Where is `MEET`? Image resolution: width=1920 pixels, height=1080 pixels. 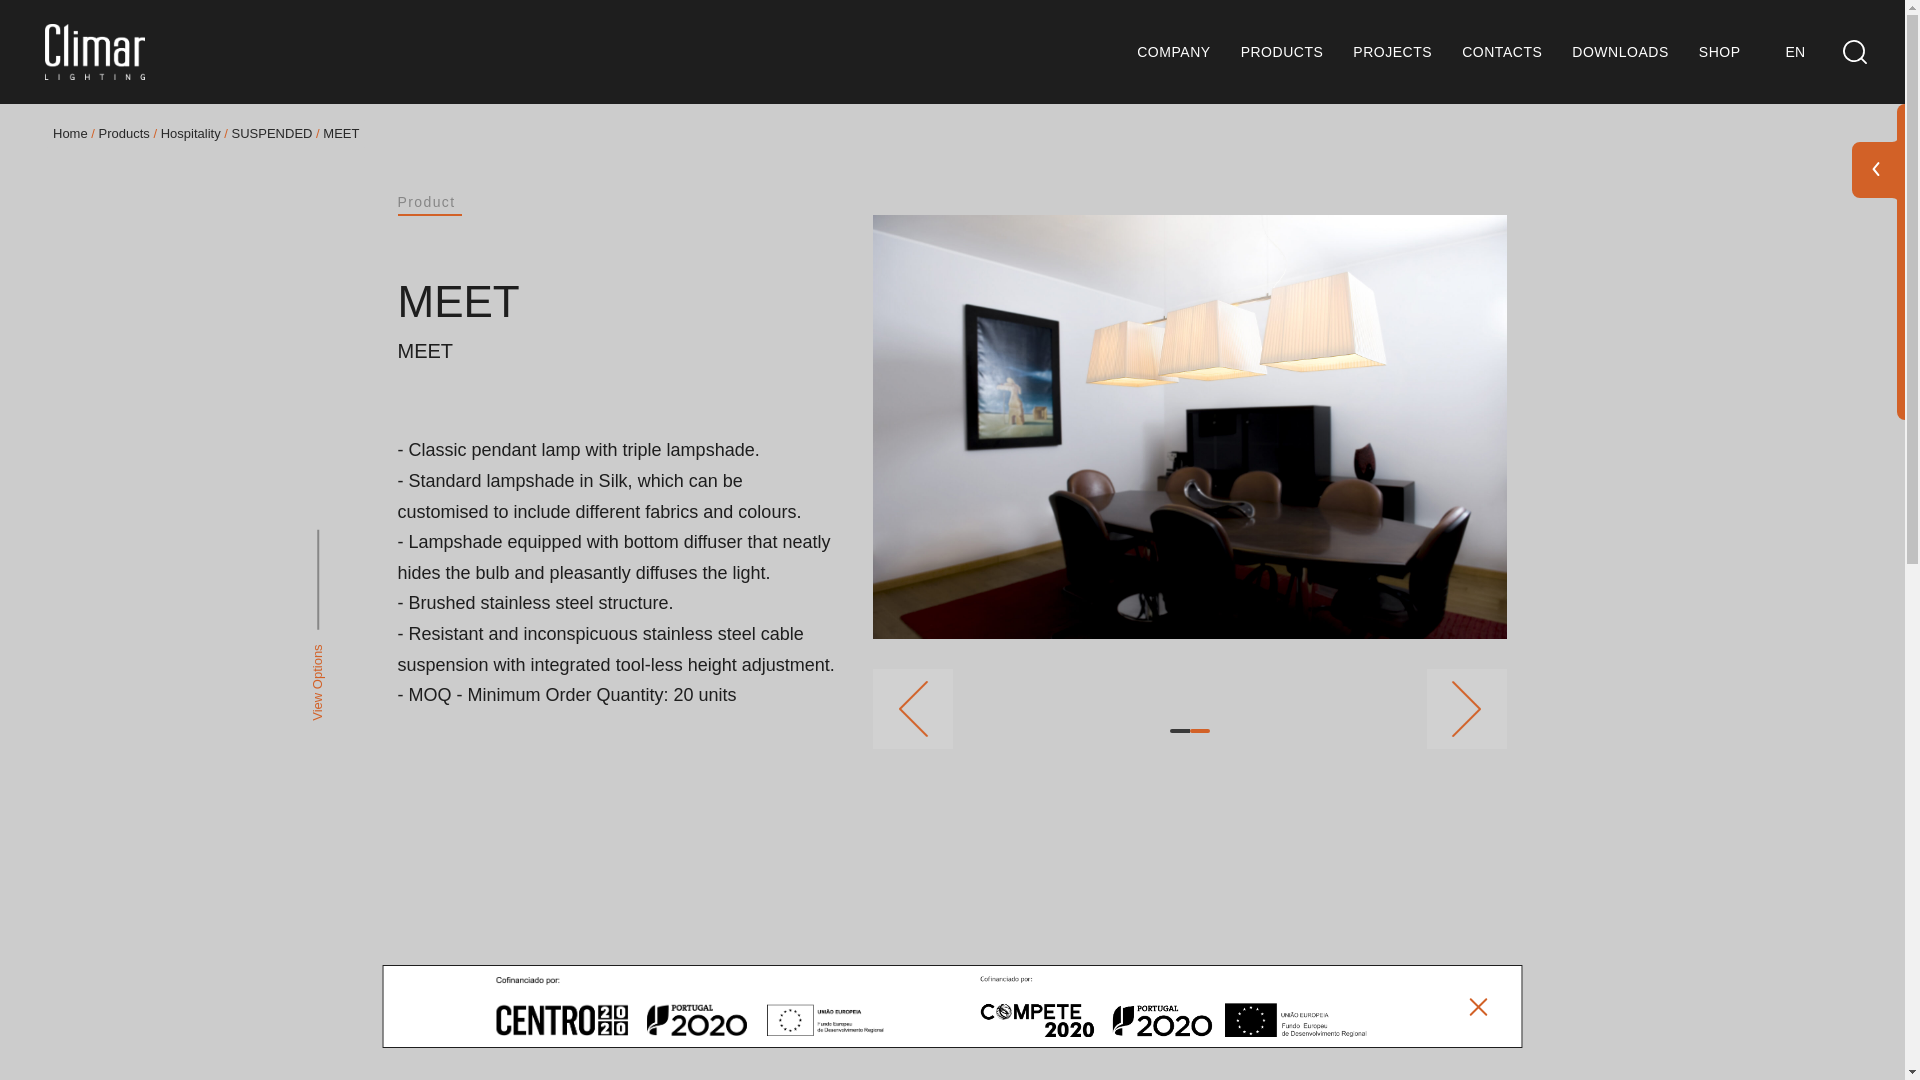
MEET is located at coordinates (620, 302).